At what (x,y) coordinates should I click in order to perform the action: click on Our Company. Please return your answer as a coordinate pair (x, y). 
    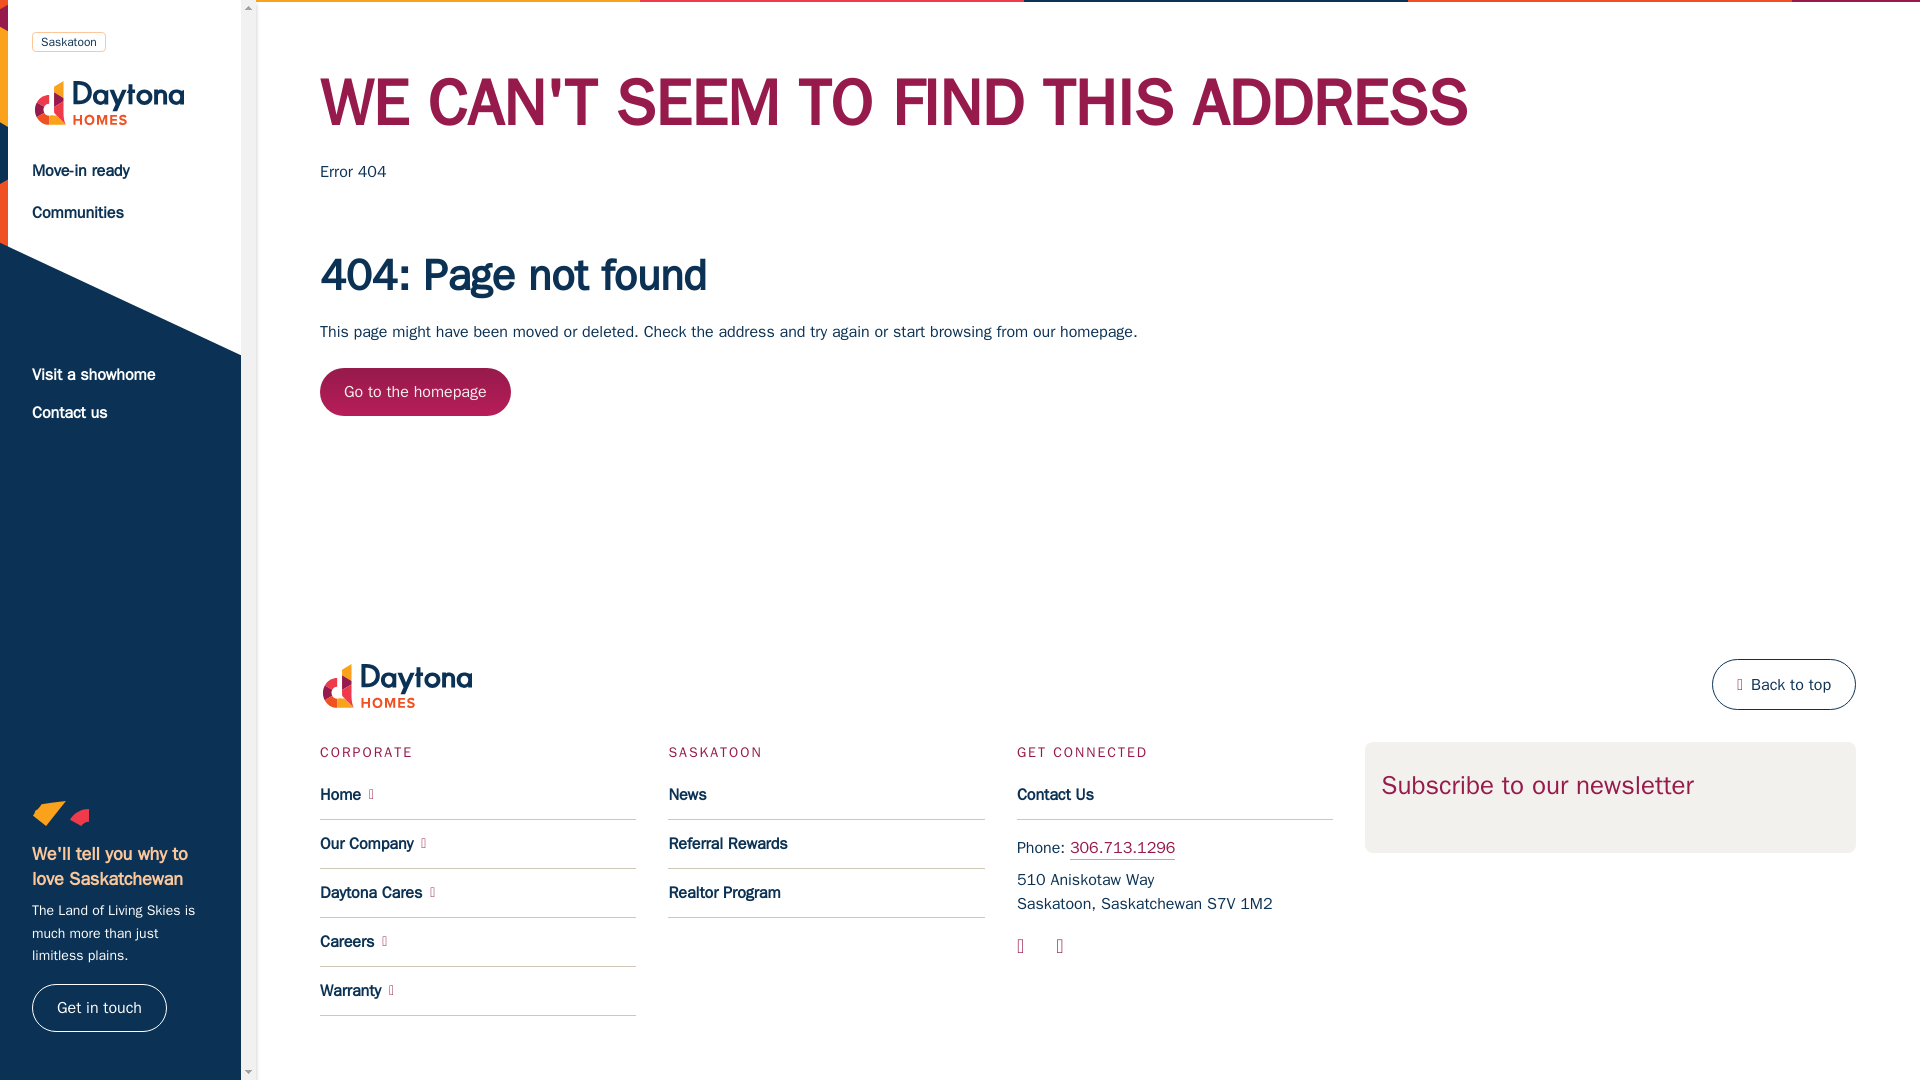
    Looking at the image, I should click on (478, 844).